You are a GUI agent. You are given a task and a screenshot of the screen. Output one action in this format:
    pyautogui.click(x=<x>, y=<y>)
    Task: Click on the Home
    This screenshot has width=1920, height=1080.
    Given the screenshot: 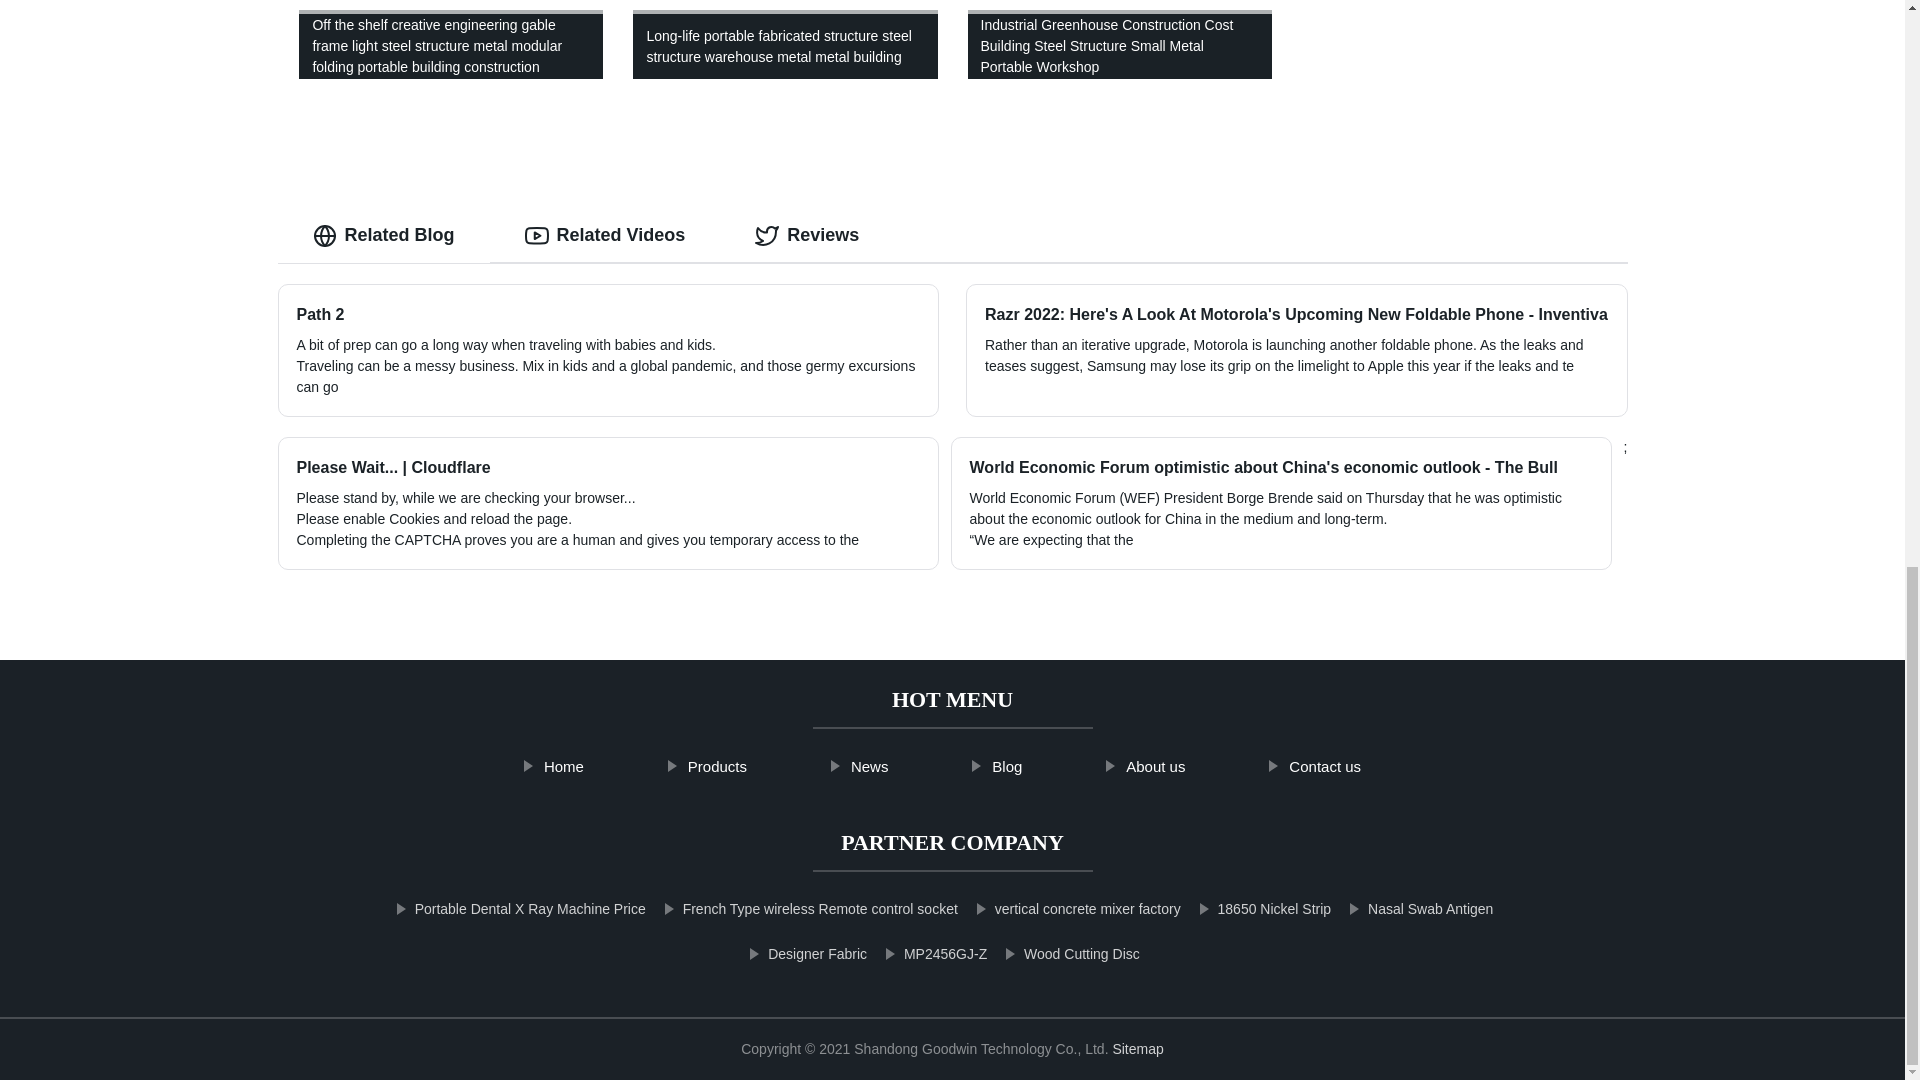 What is the action you would take?
    pyautogui.click(x=564, y=768)
    